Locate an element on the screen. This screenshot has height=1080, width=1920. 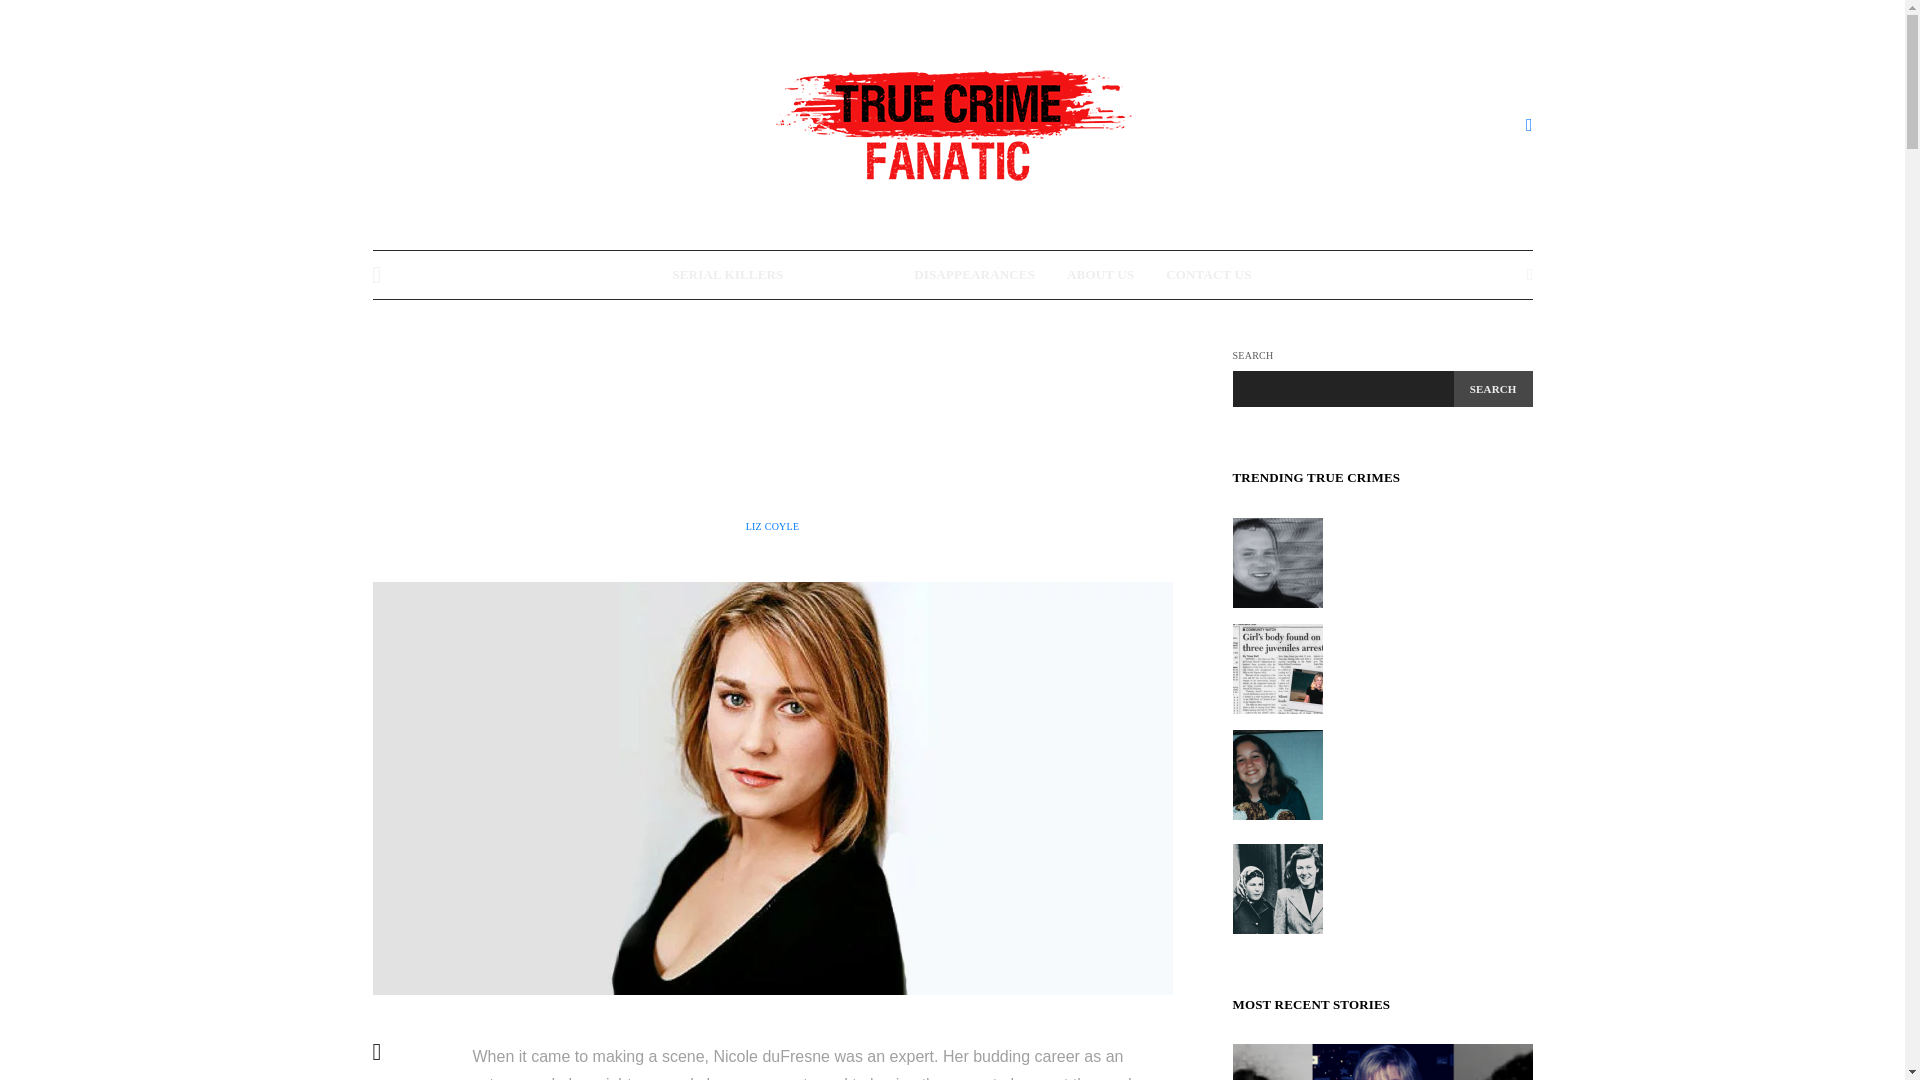
DISAPPEARANCES is located at coordinates (974, 274).